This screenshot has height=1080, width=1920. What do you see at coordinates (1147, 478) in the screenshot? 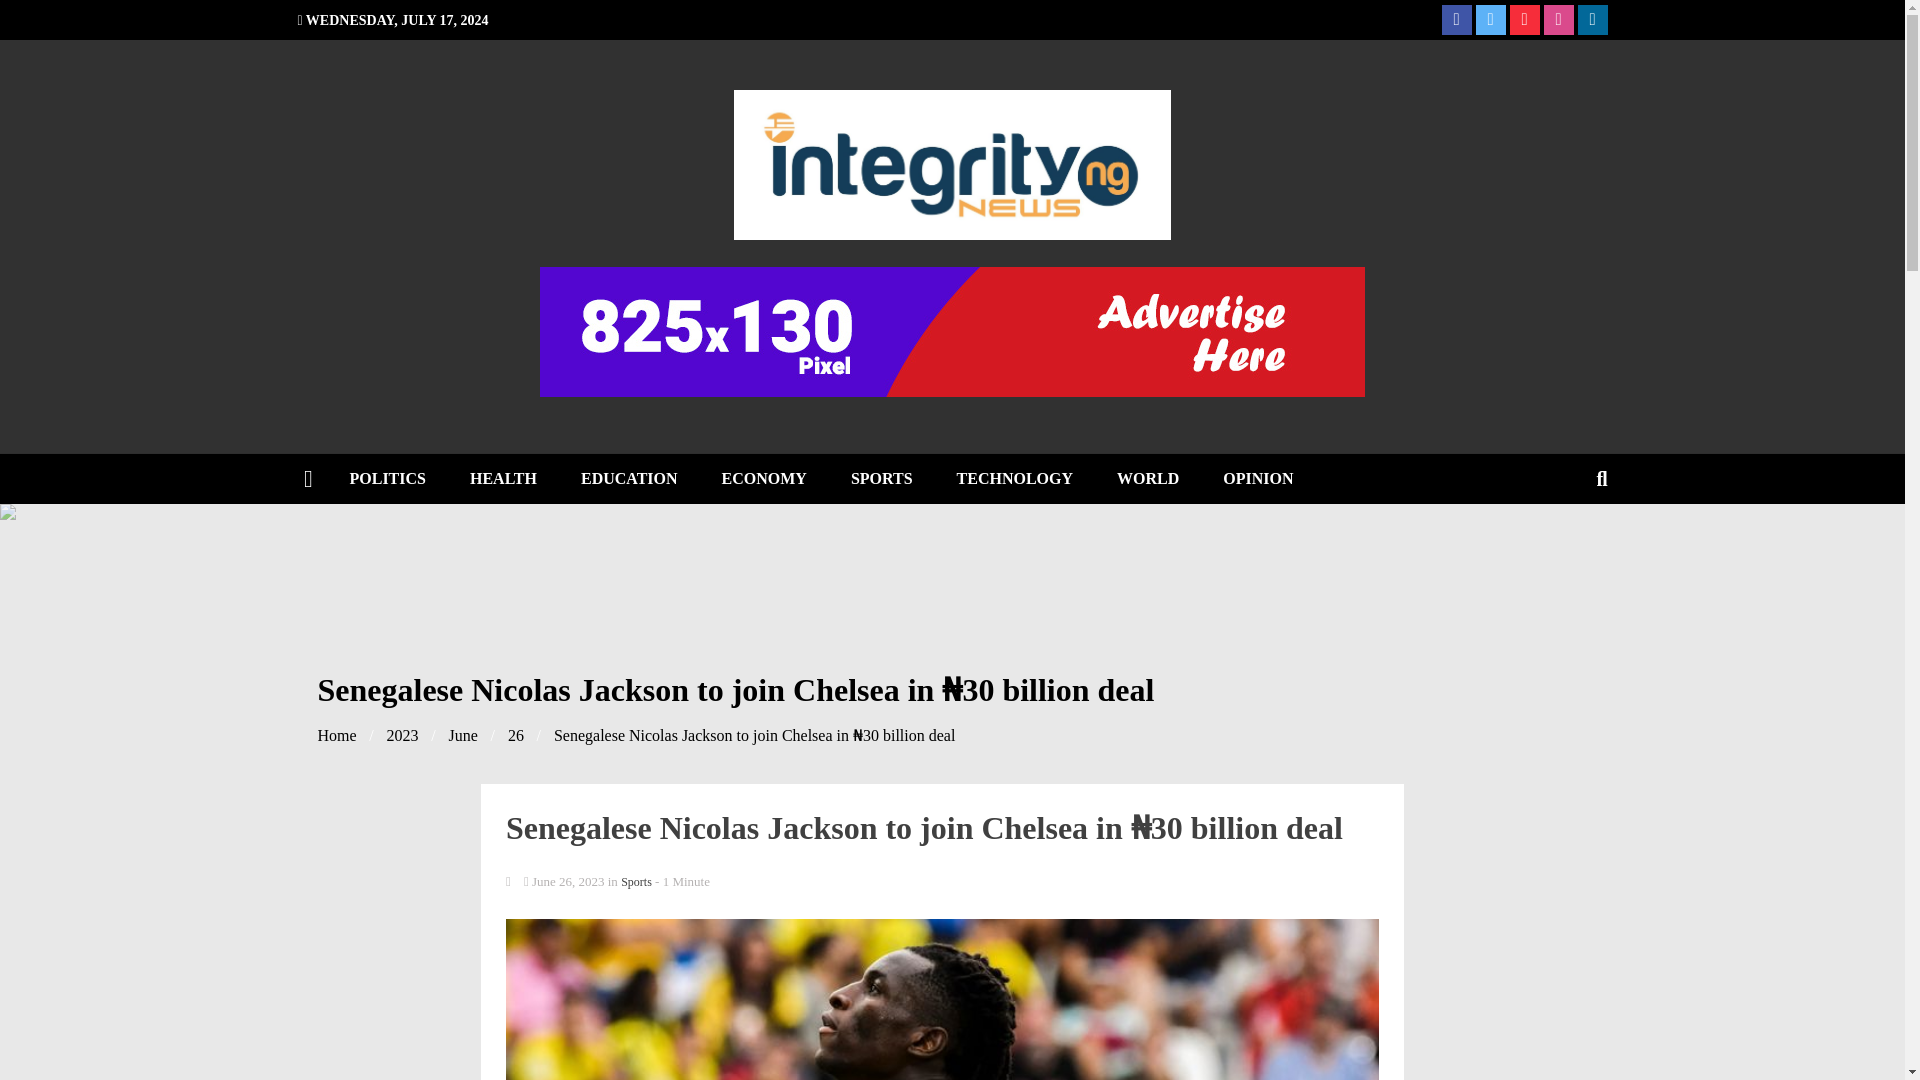
I see `WORLD` at bounding box center [1147, 478].